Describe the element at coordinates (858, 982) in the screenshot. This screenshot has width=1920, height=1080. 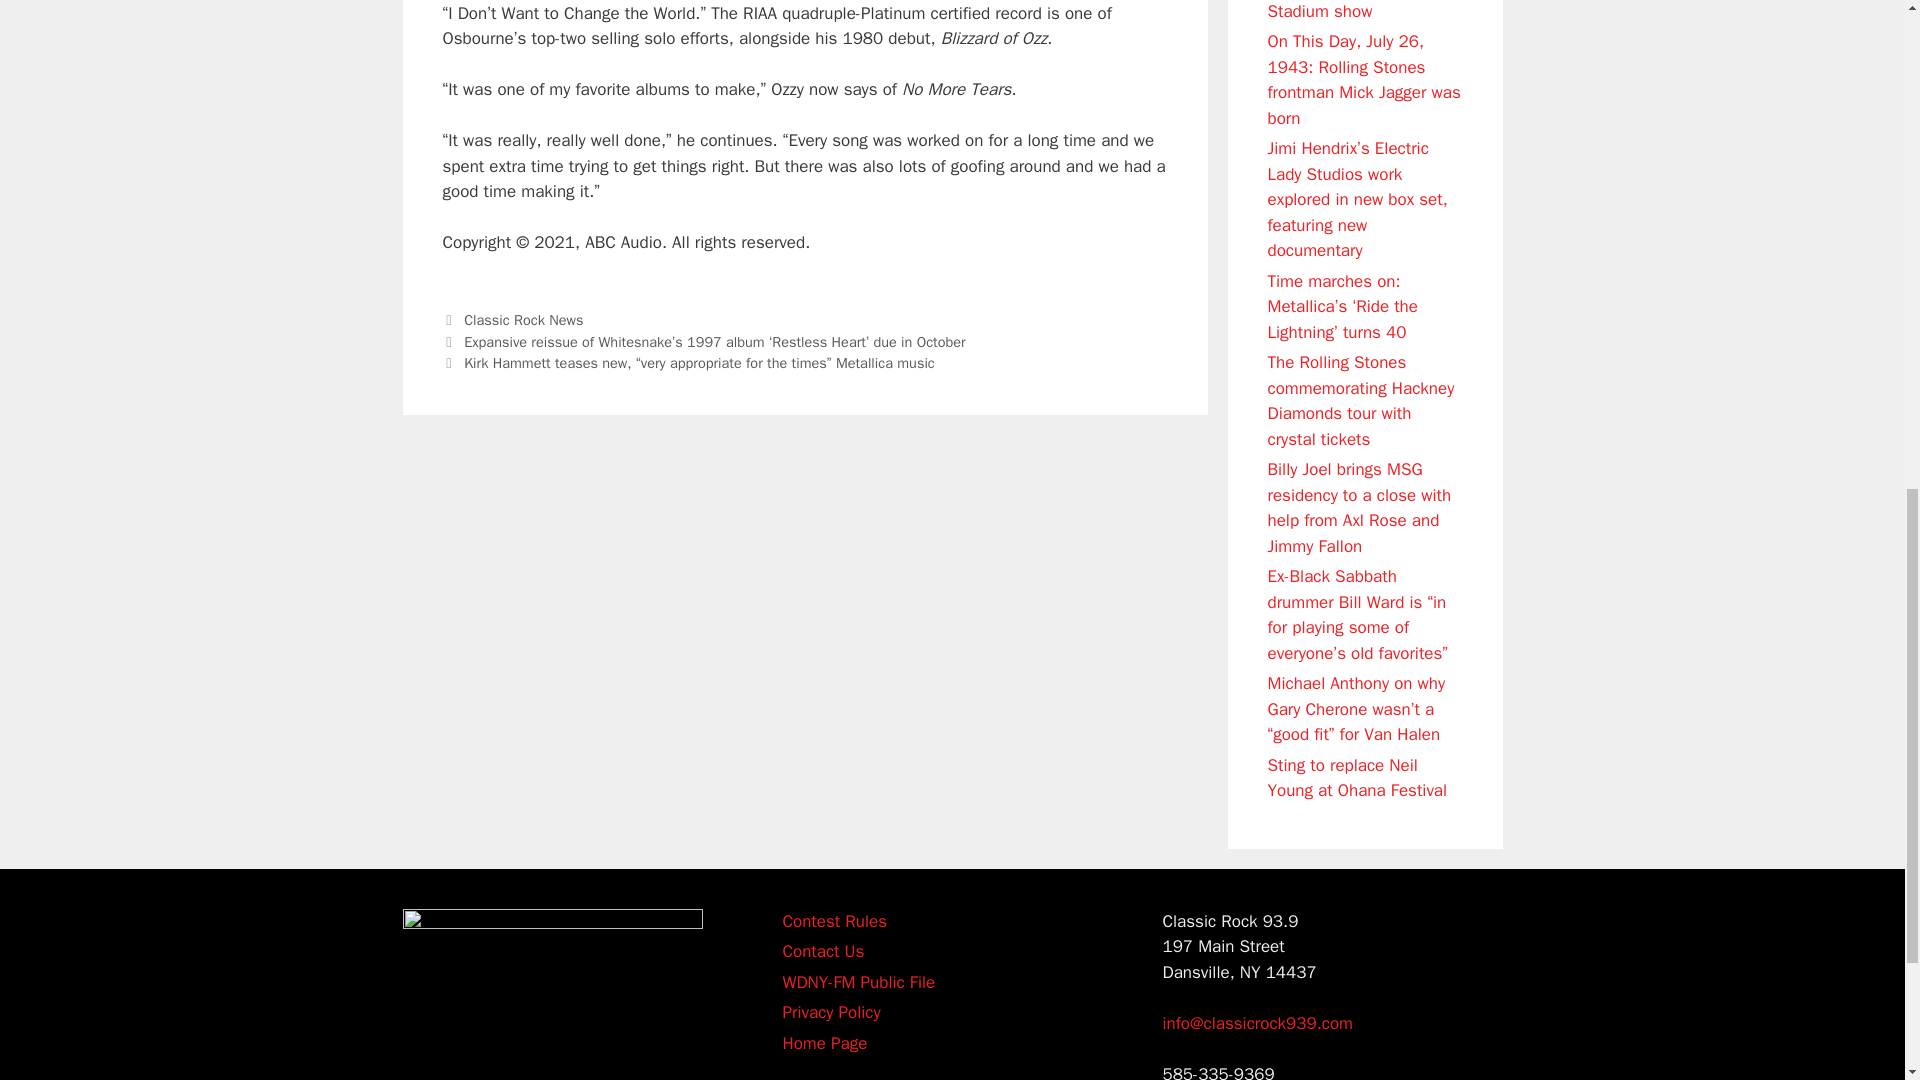
I see `WDNY-FM Public File` at that location.